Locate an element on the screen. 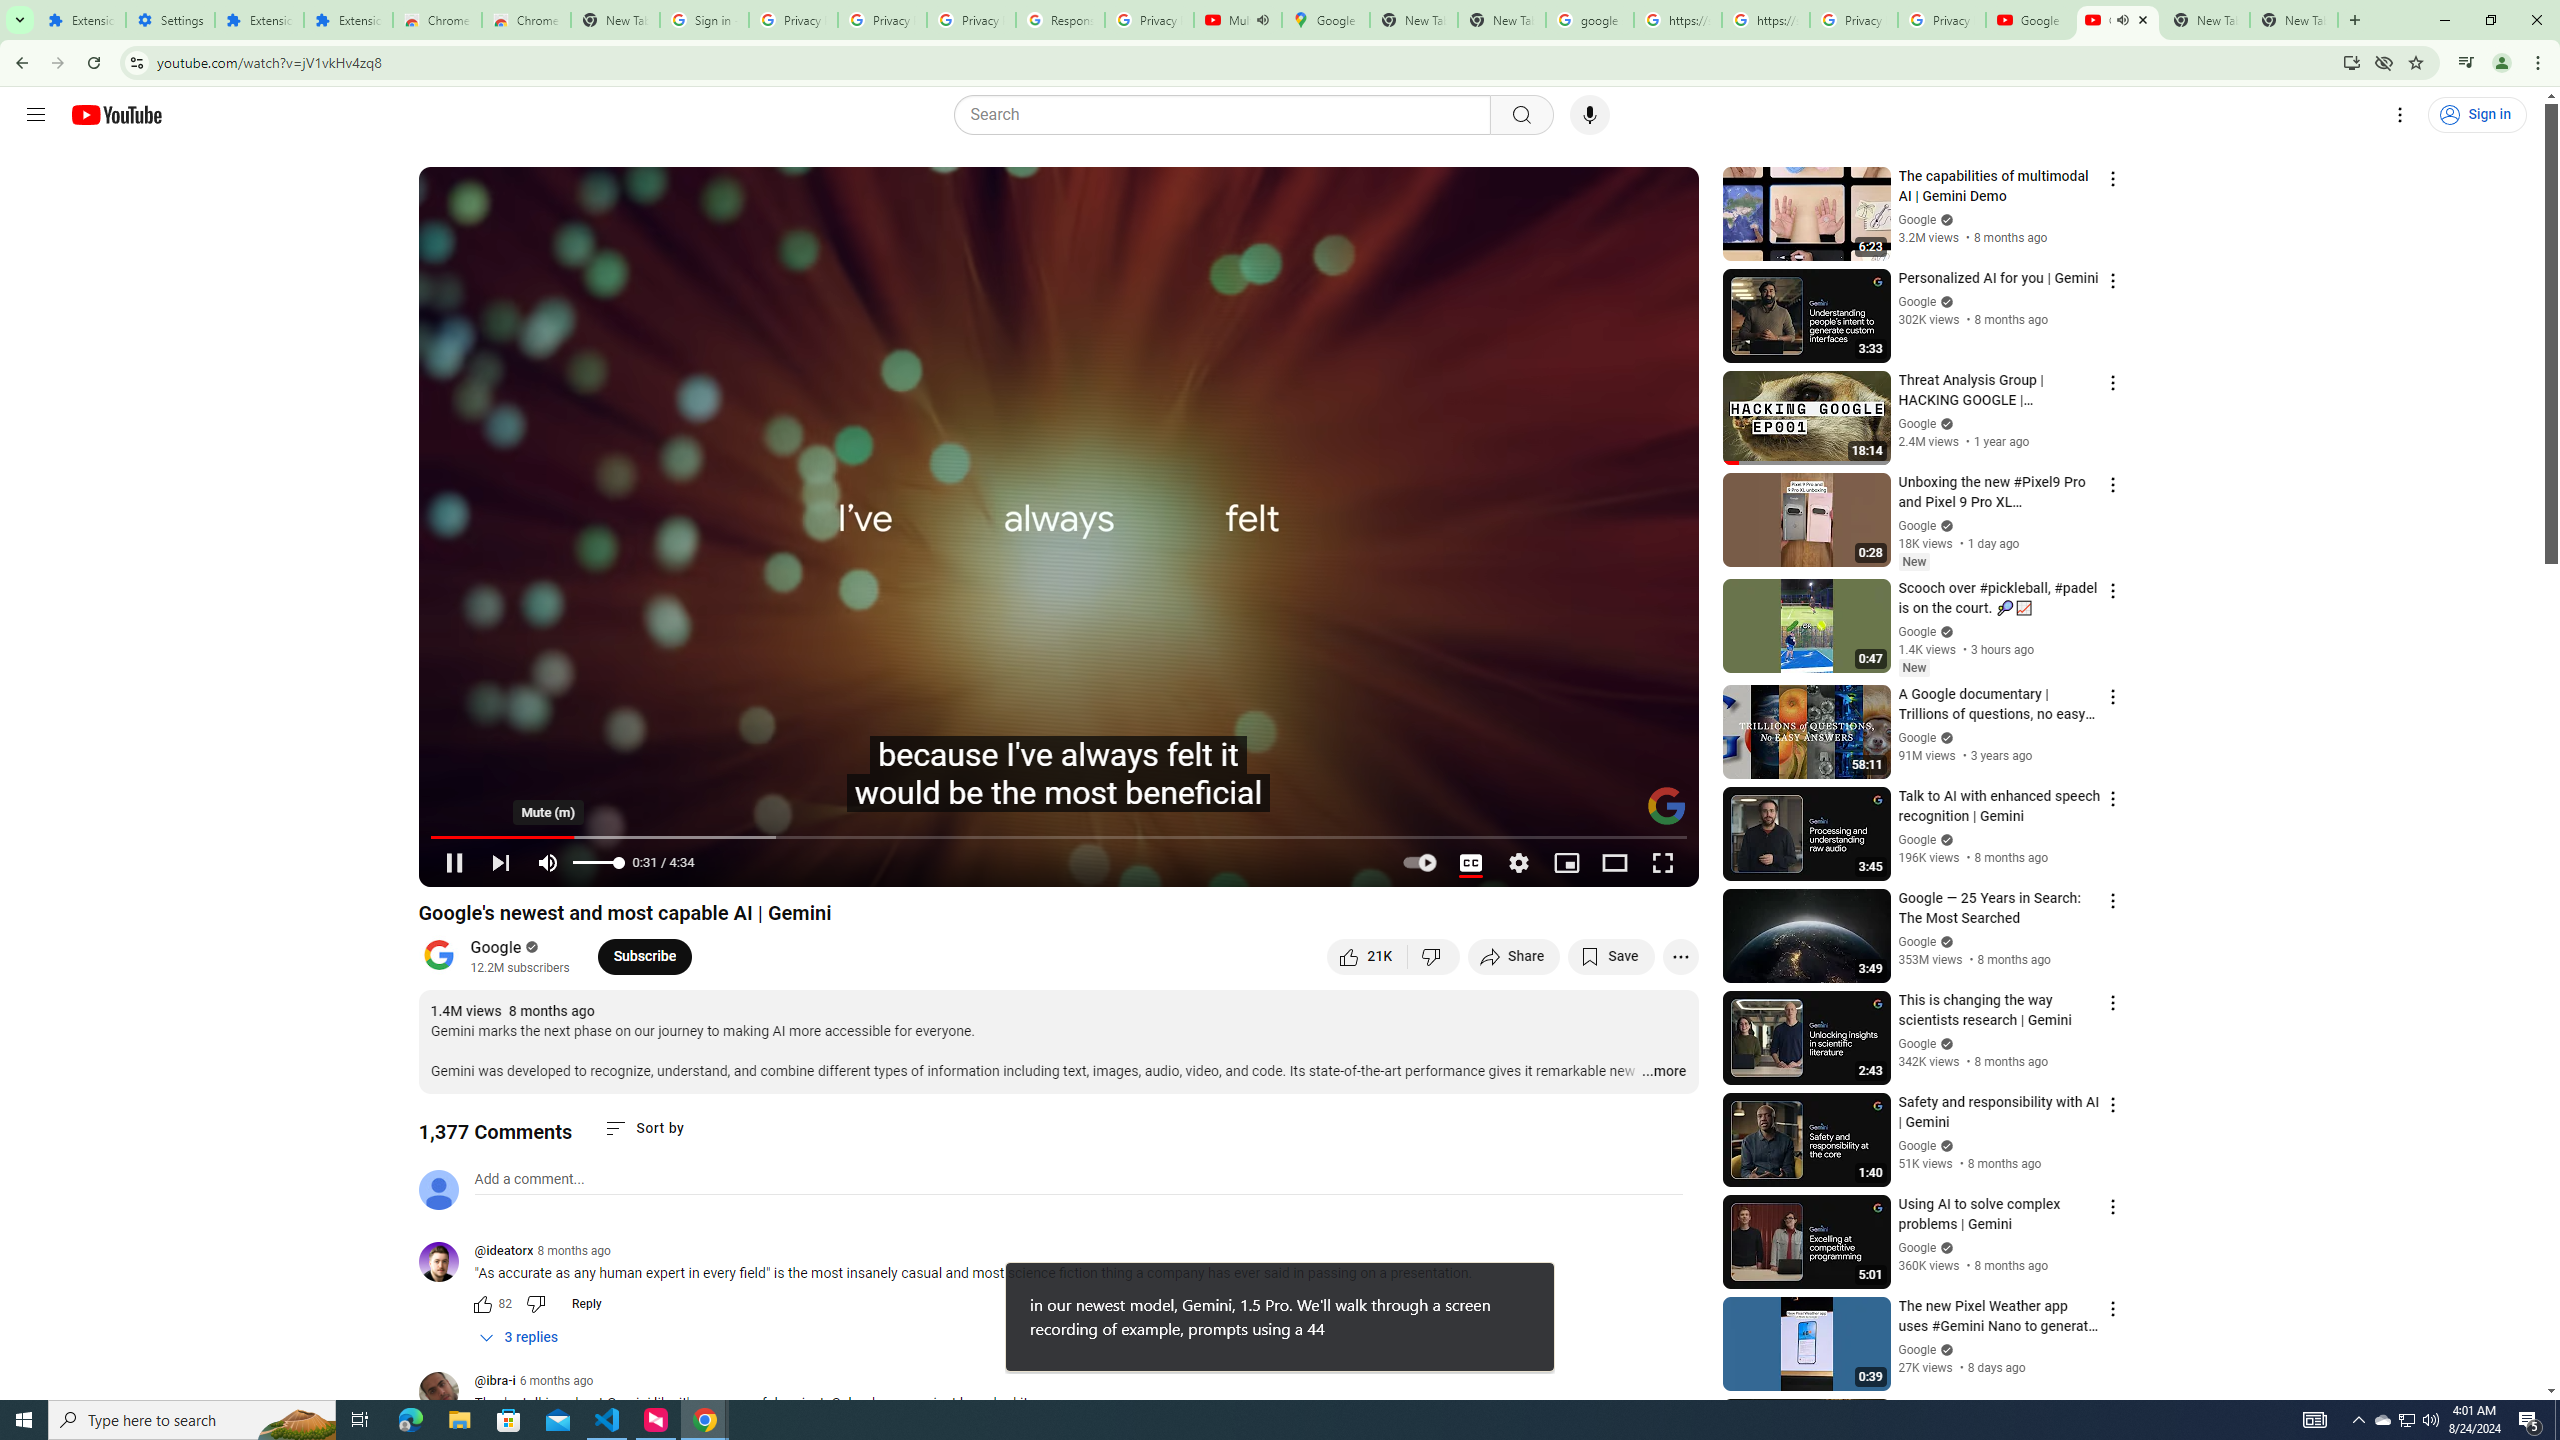 Image resolution: width=2560 pixels, height=1440 pixels. Miniplayer (i) is located at coordinates (1565, 863).